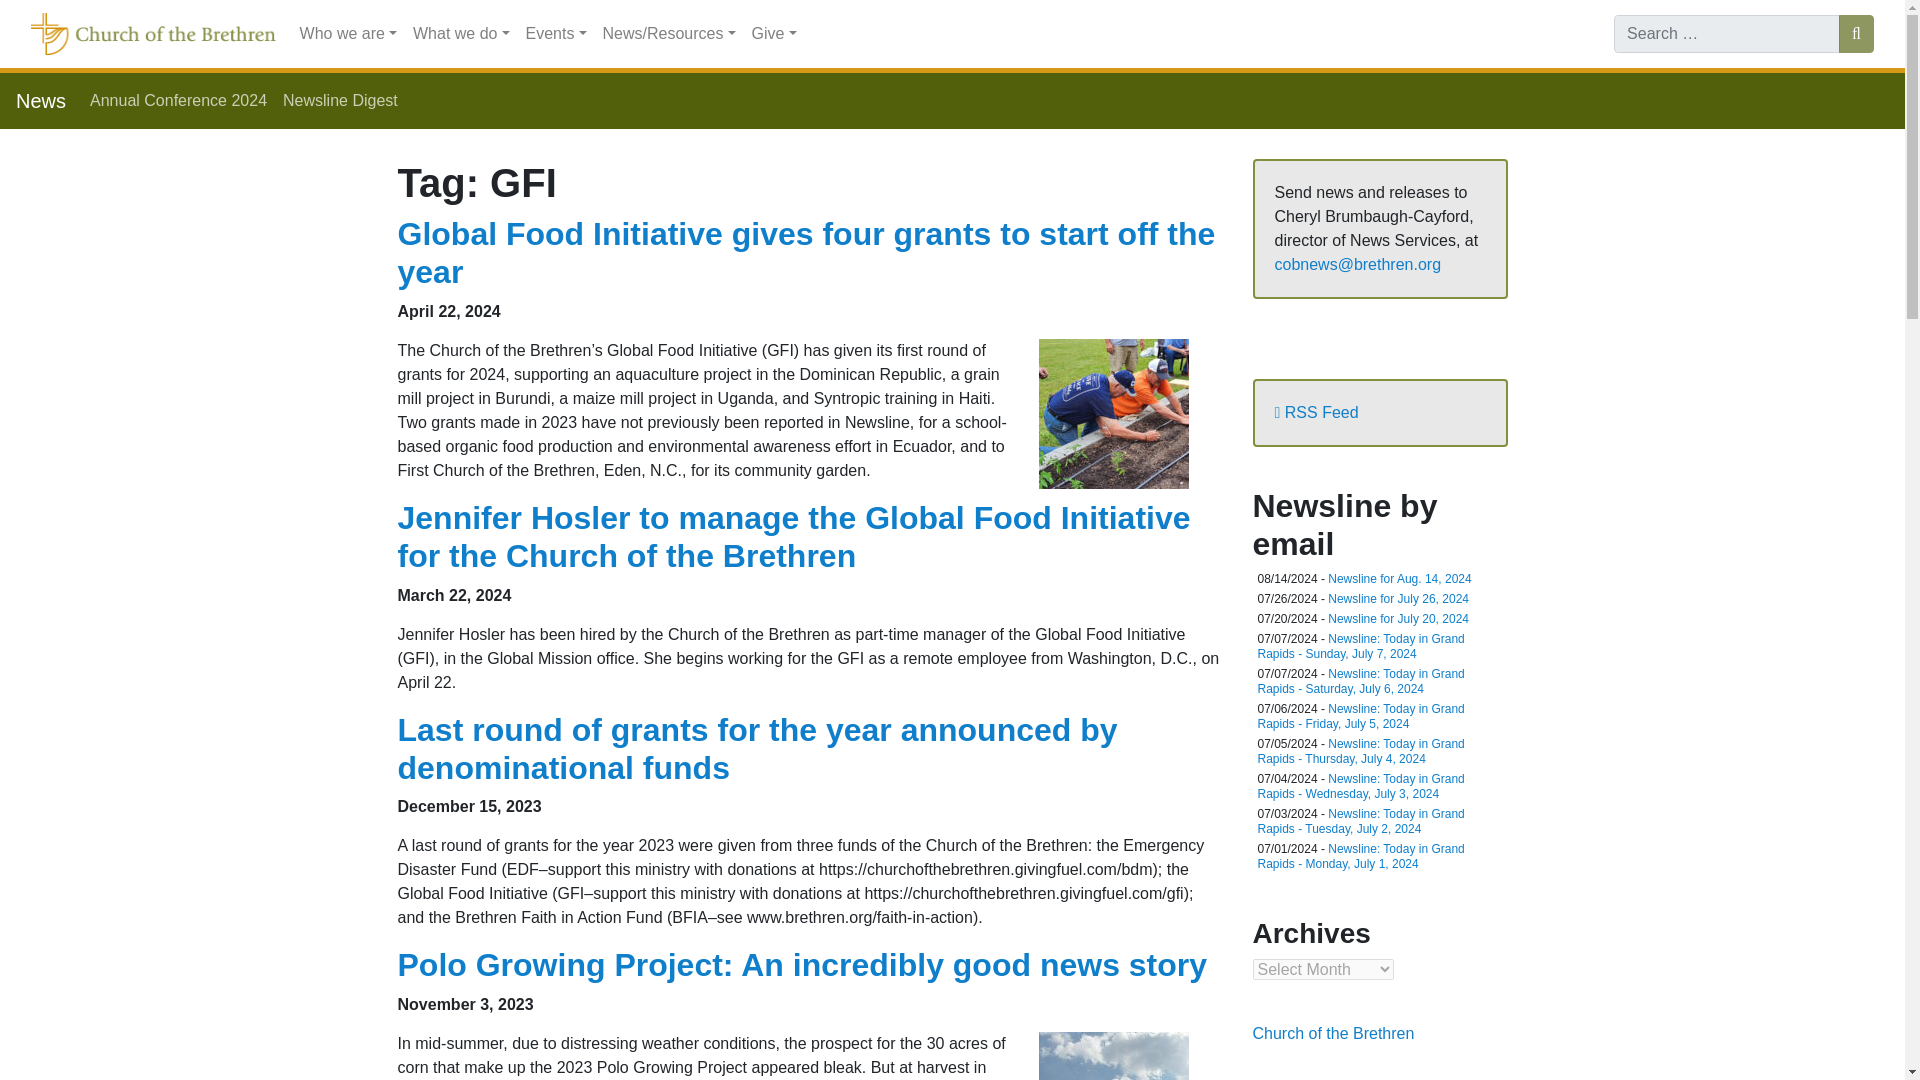  Describe the element at coordinates (462, 34) in the screenshot. I see `What we do` at that location.